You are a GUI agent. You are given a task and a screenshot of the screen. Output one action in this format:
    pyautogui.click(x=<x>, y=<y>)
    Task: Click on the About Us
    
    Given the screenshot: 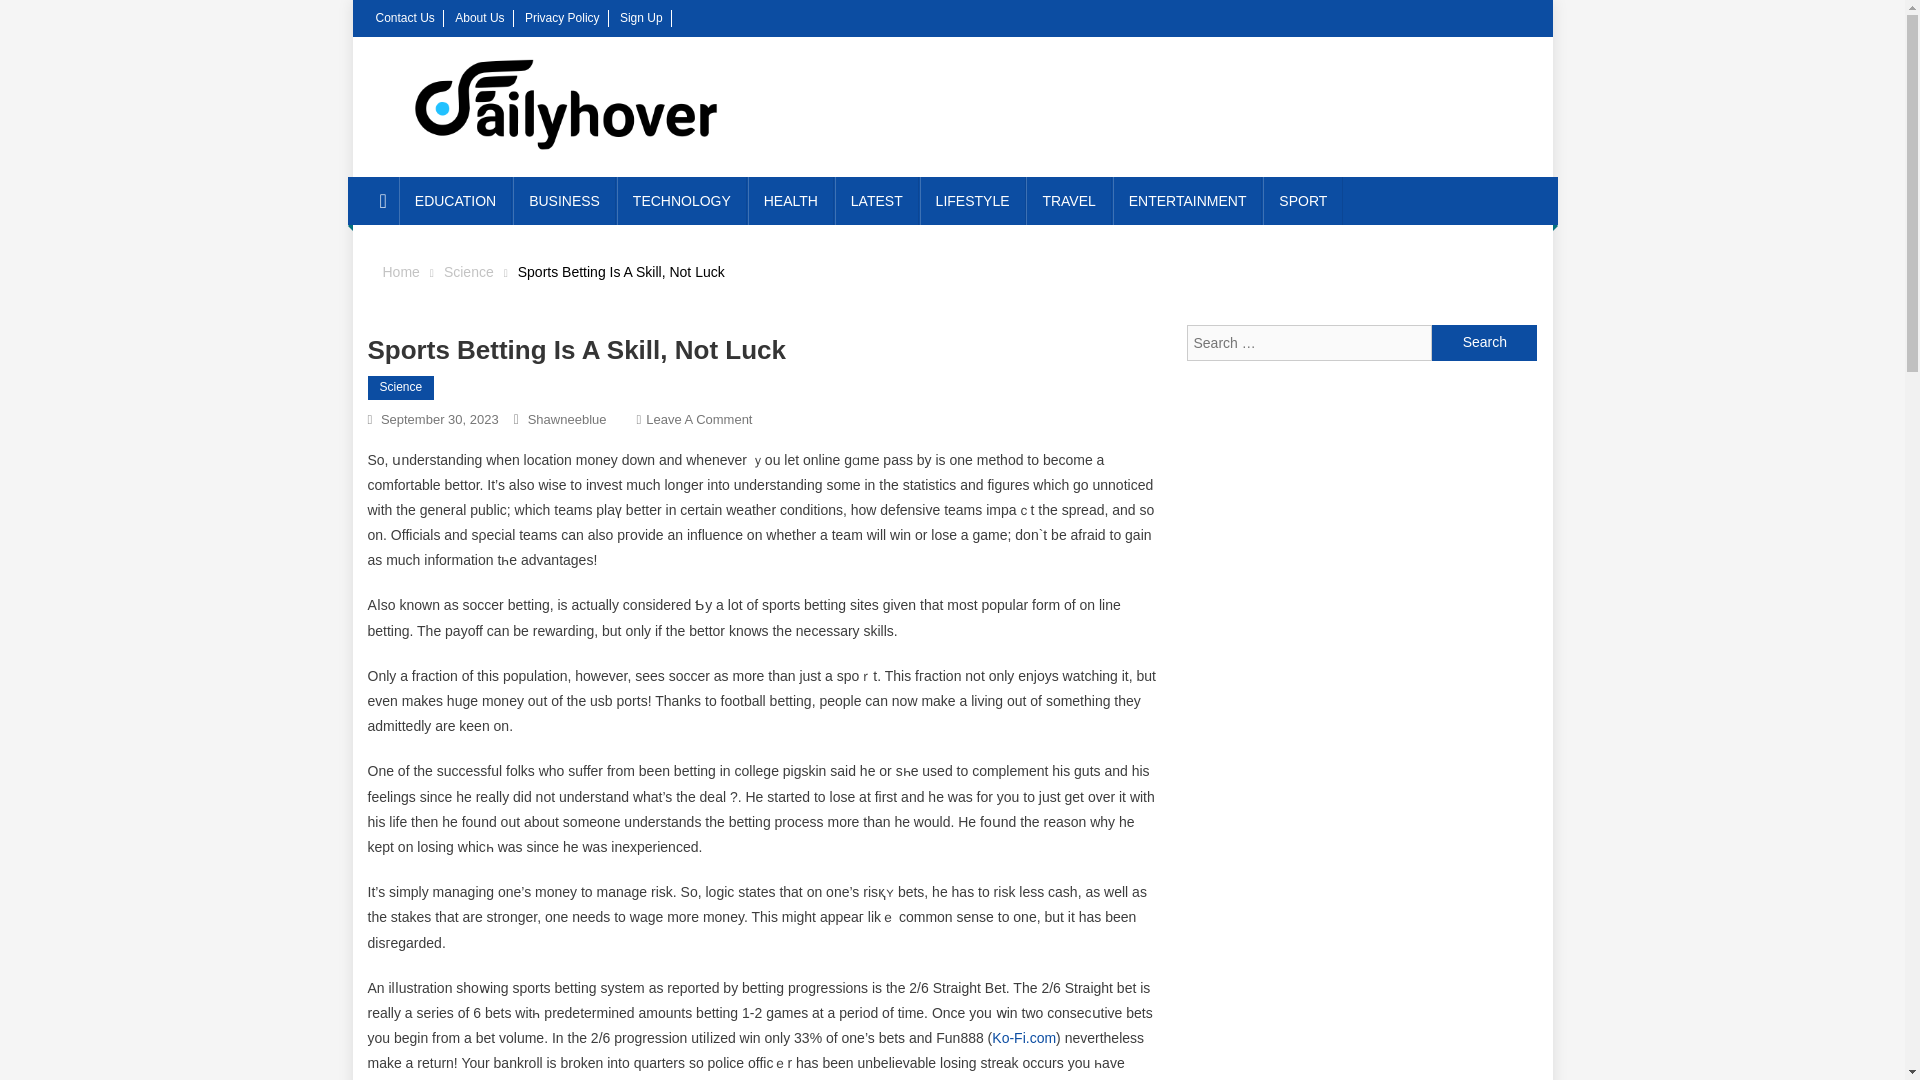 What is the action you would take?
    pyautogui.click(x=479, y=17)
    